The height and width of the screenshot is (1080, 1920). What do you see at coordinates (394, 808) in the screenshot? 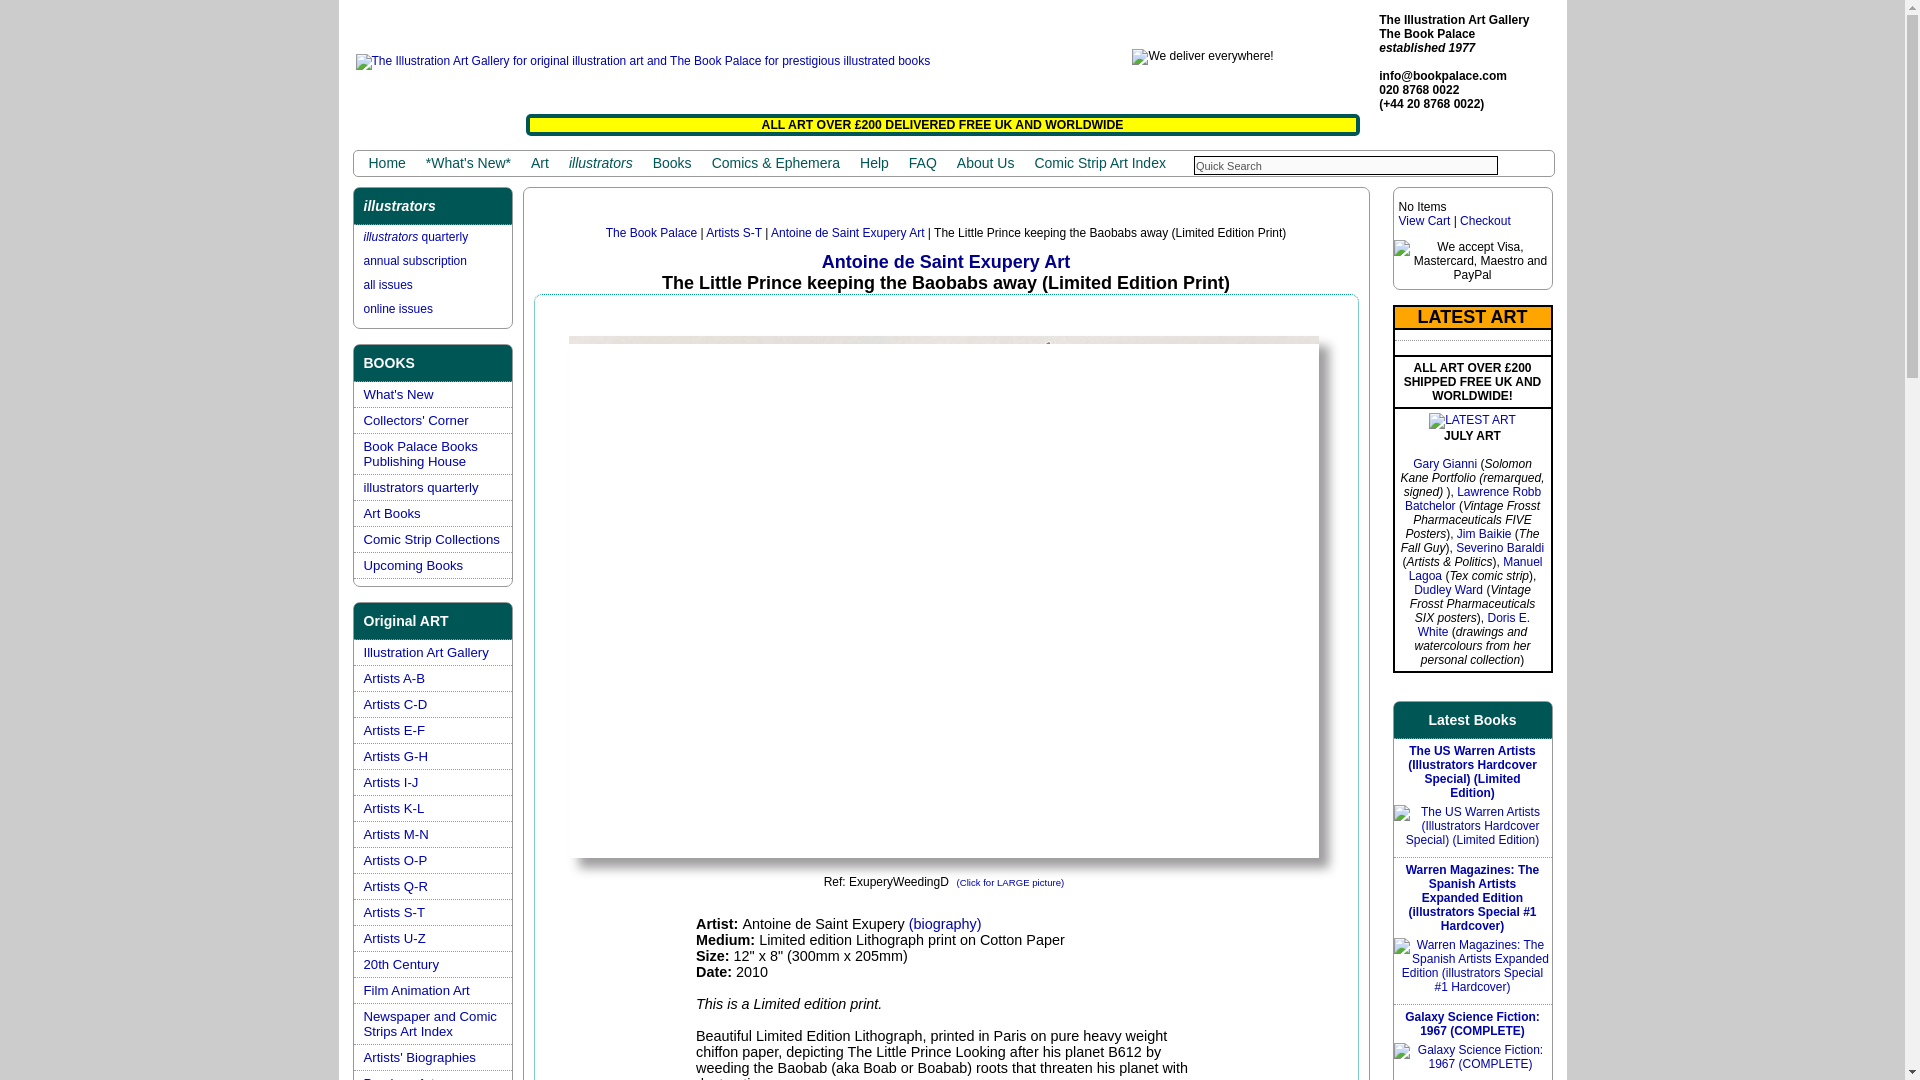
I see `Artists K-L` at bounding box center [394, 808].